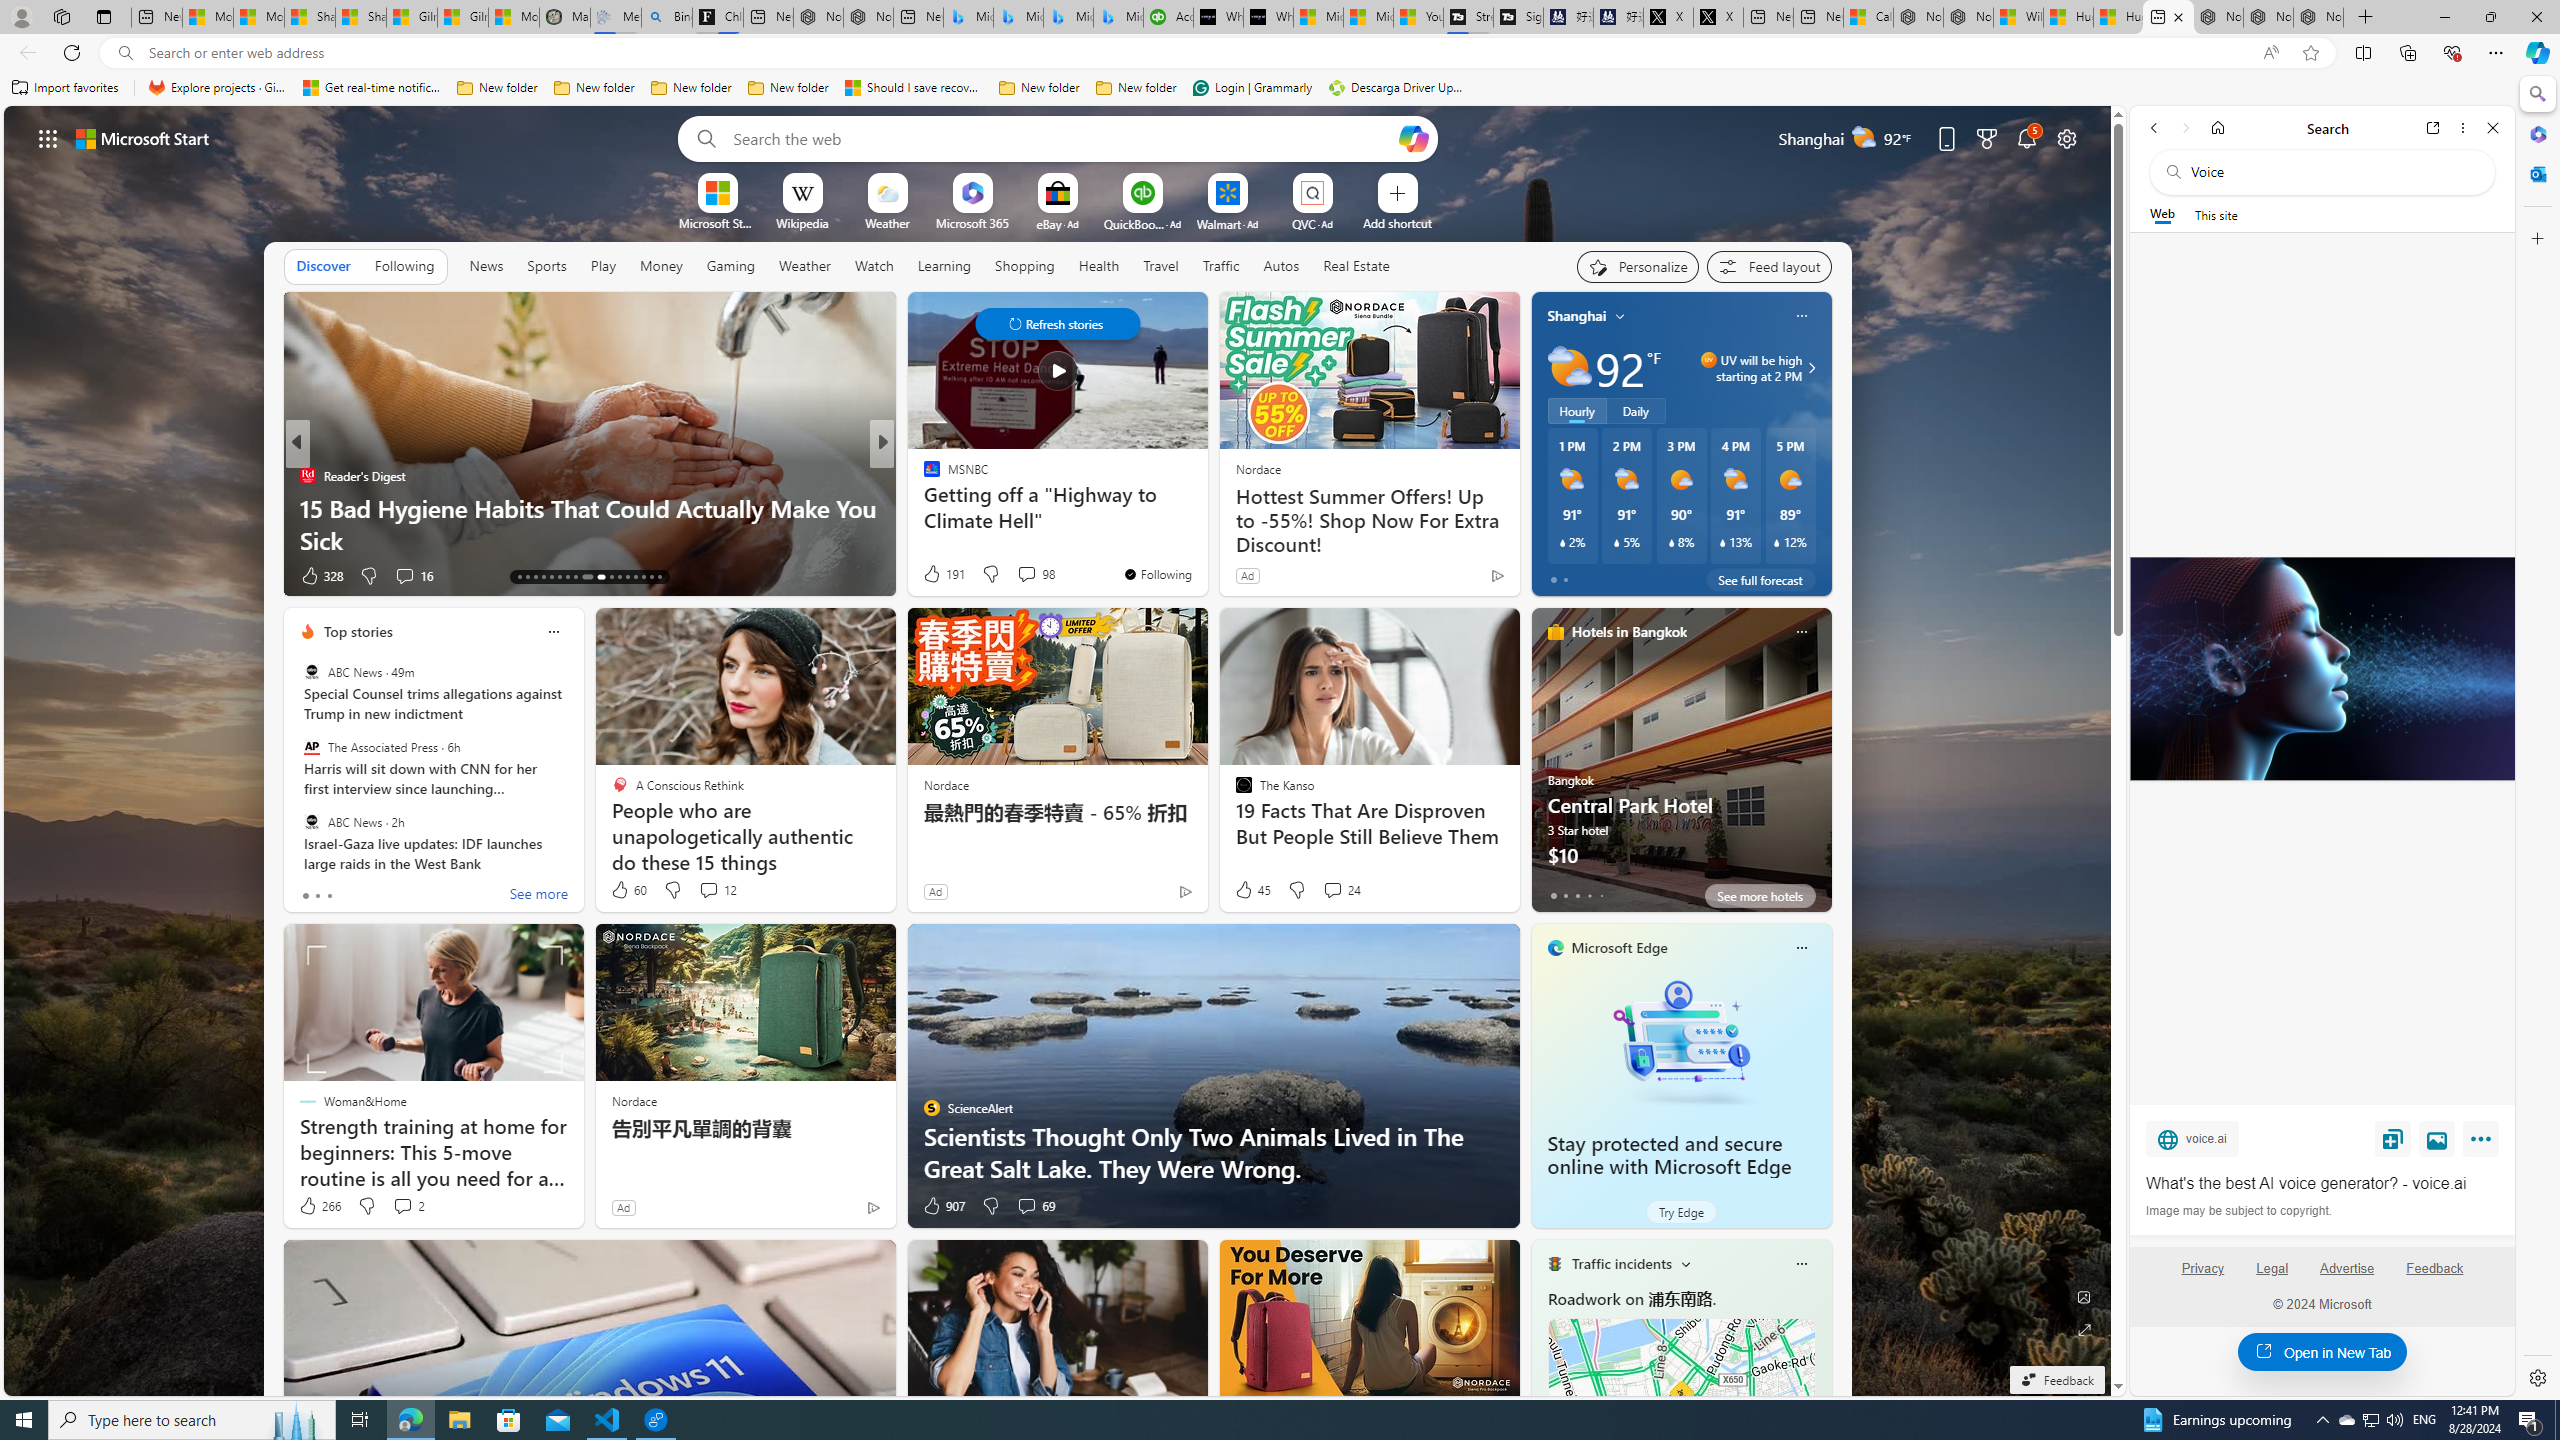 This screenshot has width=2560, height=1440. I want to click on View comments 4 Comment, so click(1014, 575).